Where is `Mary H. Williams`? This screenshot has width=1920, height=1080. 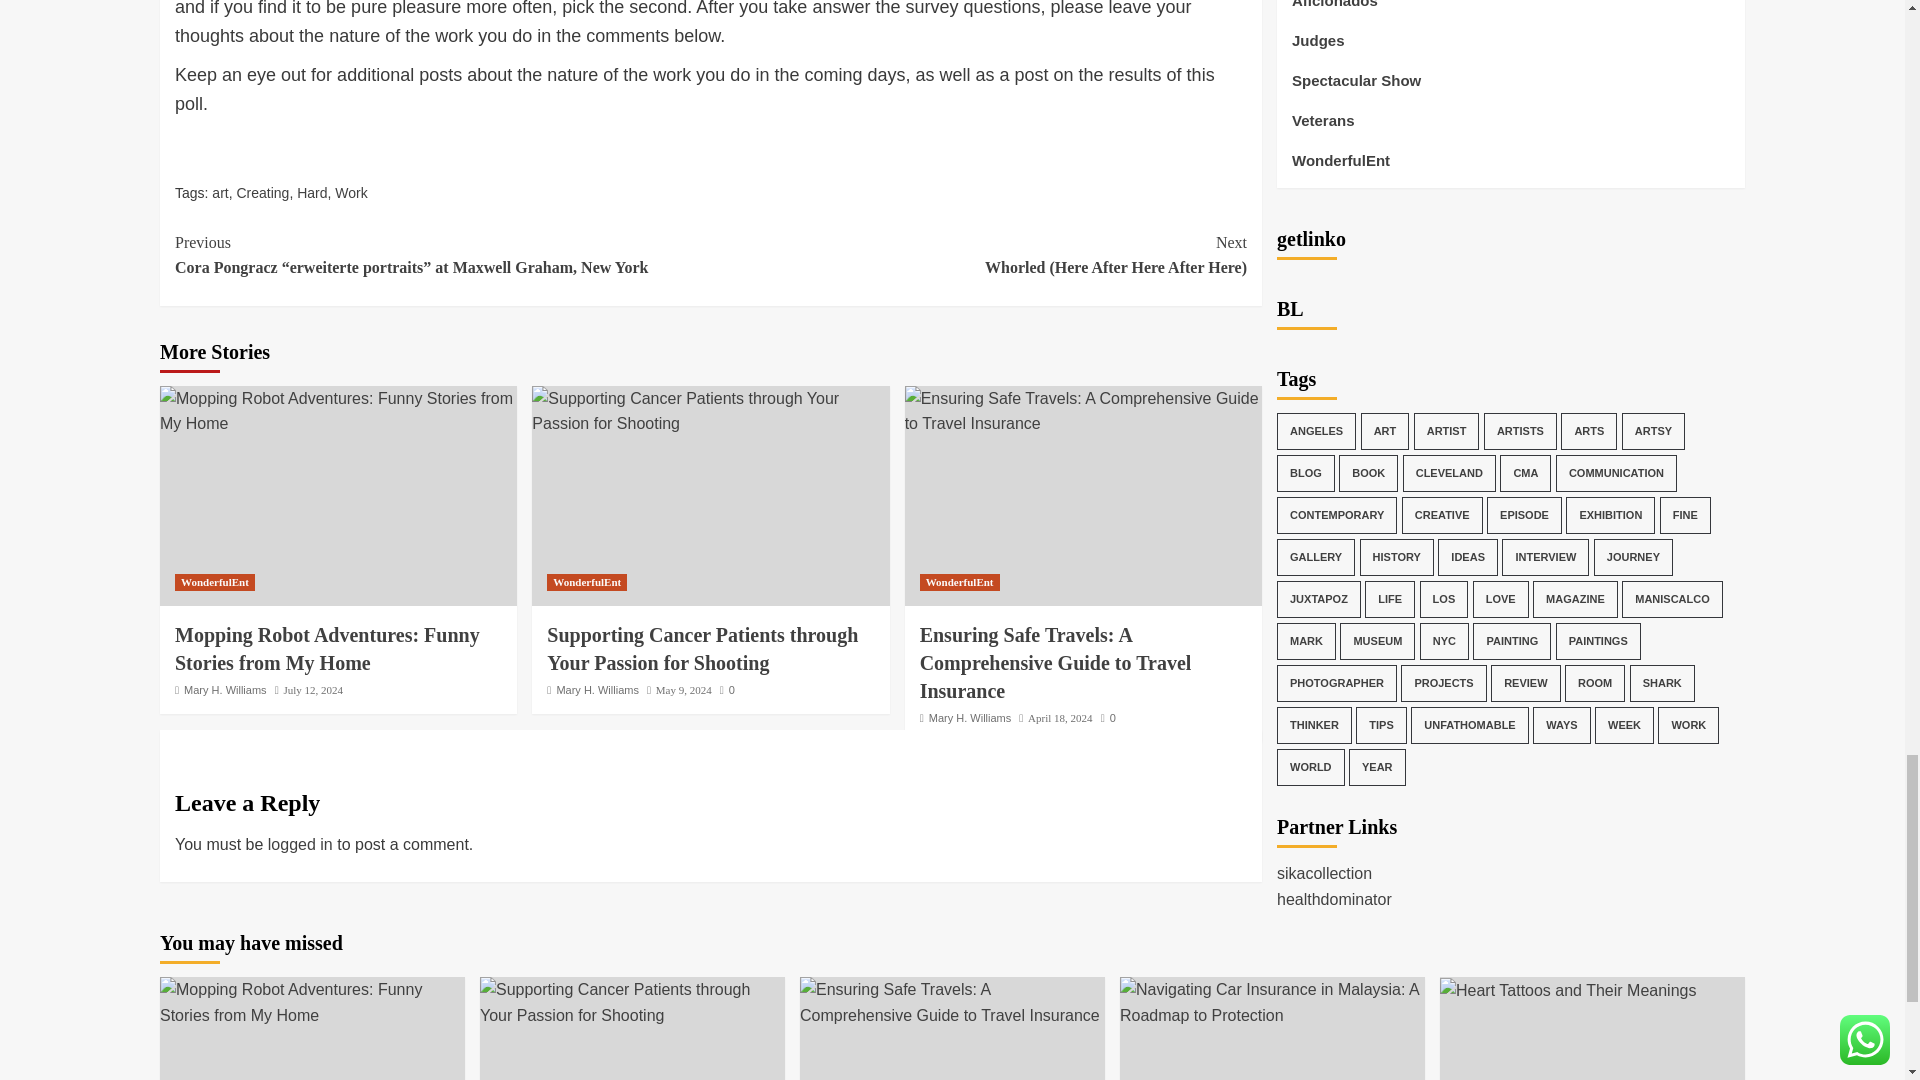 Mary H. Williams is located at coordinates (225, 689).